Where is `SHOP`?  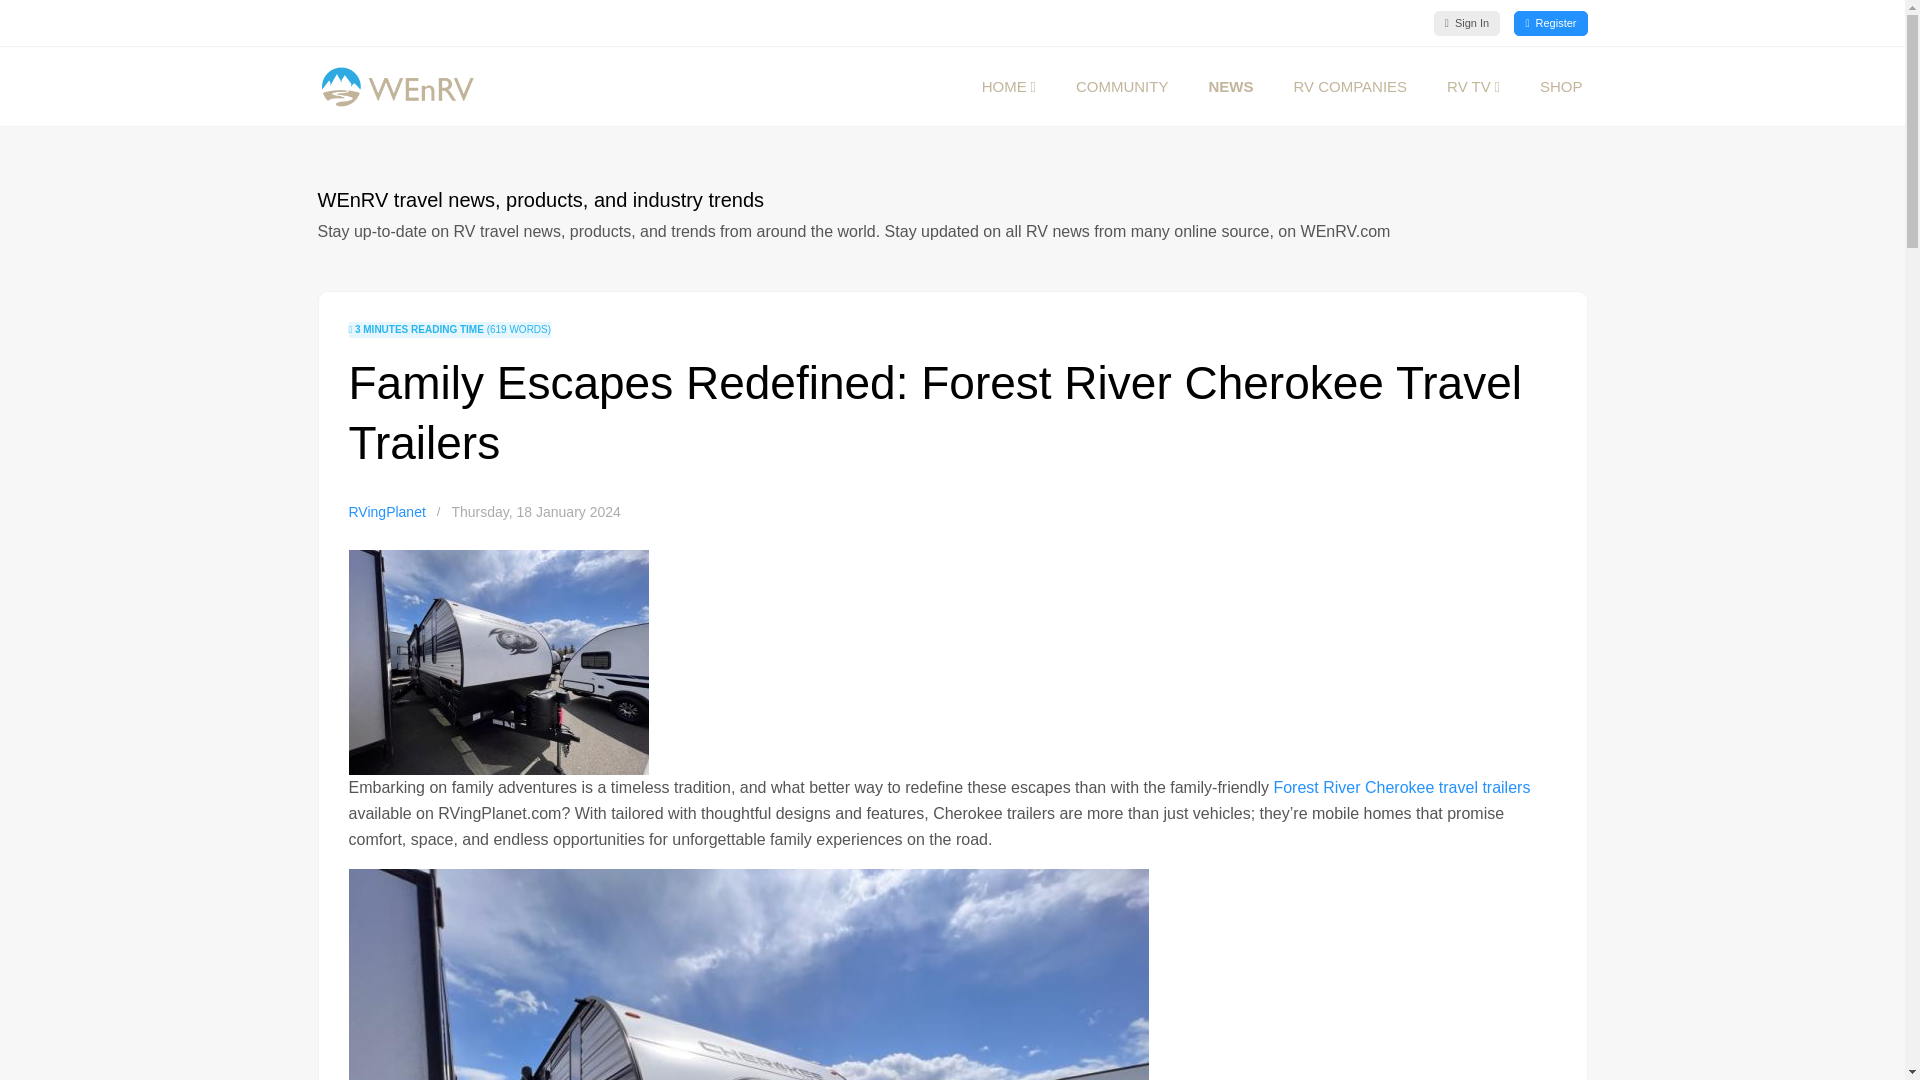 SHOP is located at coordinates (1562, 87).